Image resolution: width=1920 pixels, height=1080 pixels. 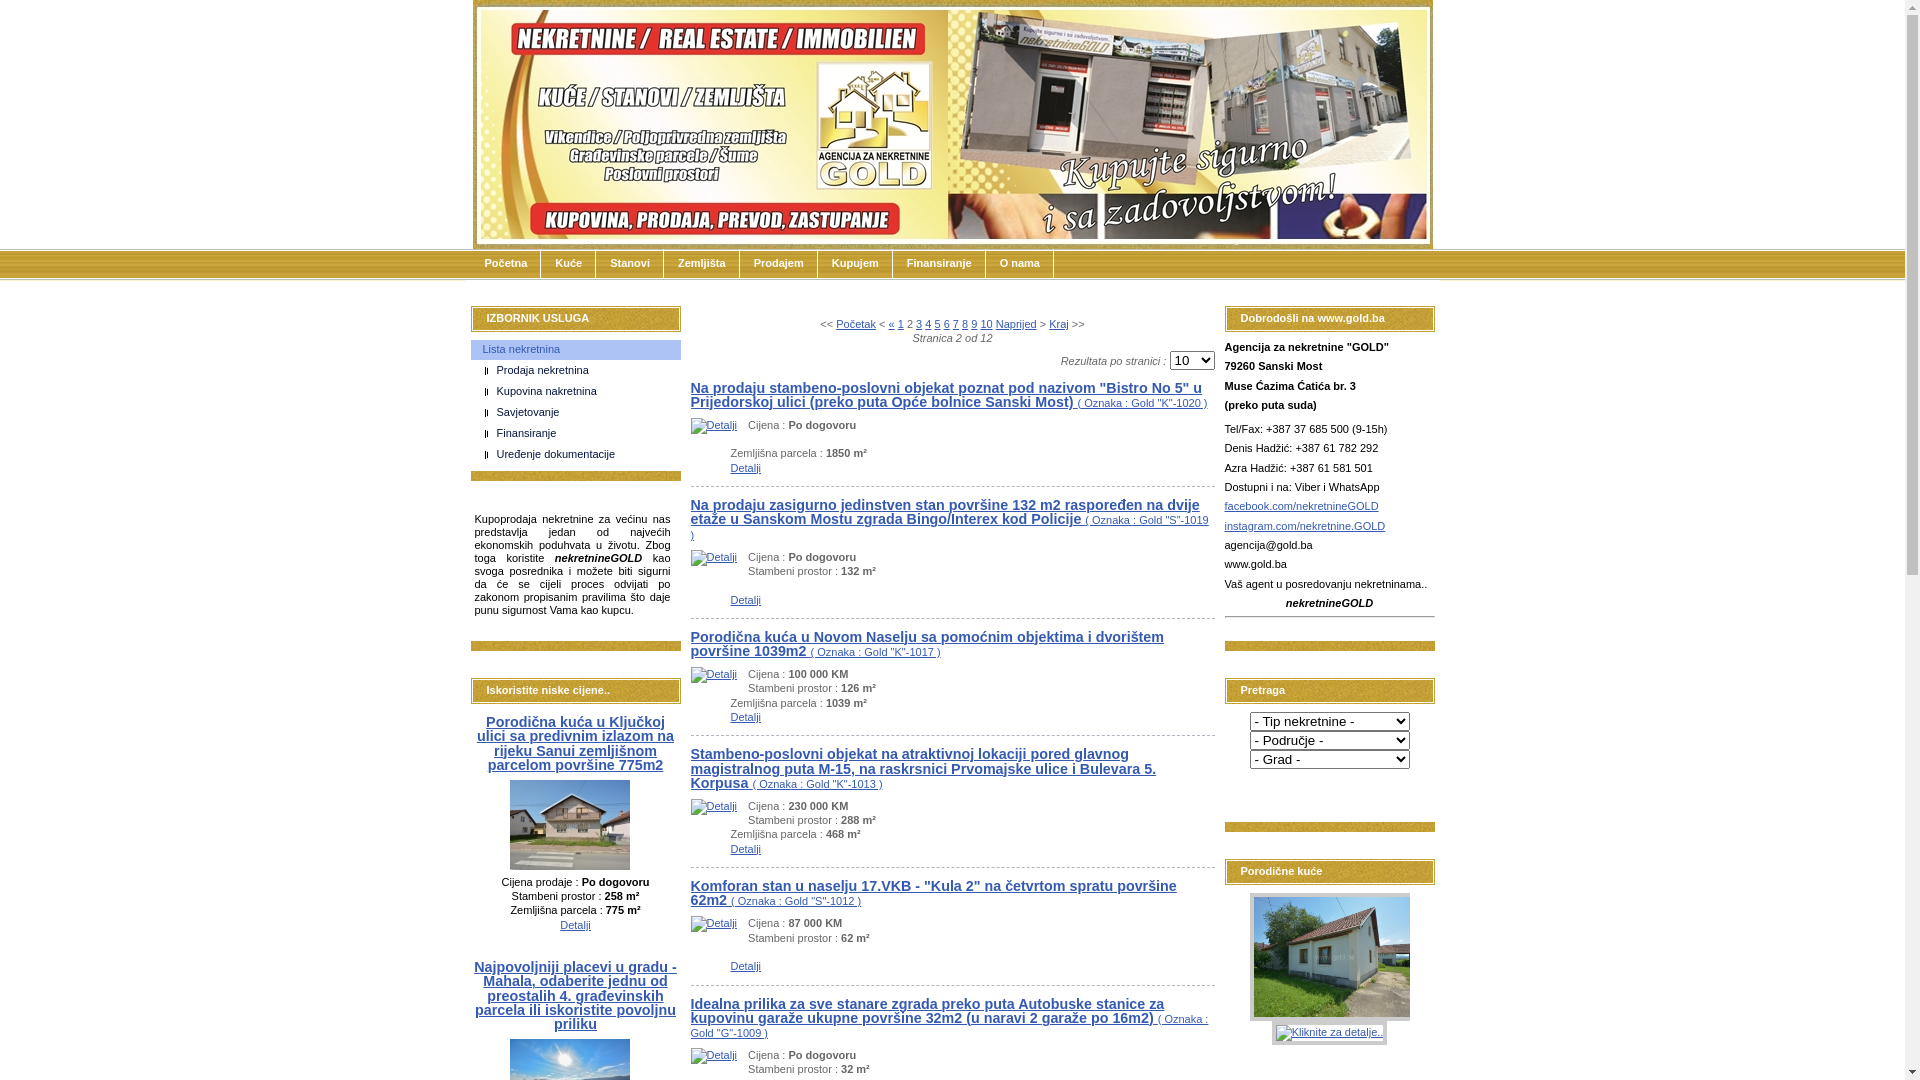 What do you see at coordinates (714, 923) in the screenshot?
I see `Detalji` at bounding box center [714, 923].